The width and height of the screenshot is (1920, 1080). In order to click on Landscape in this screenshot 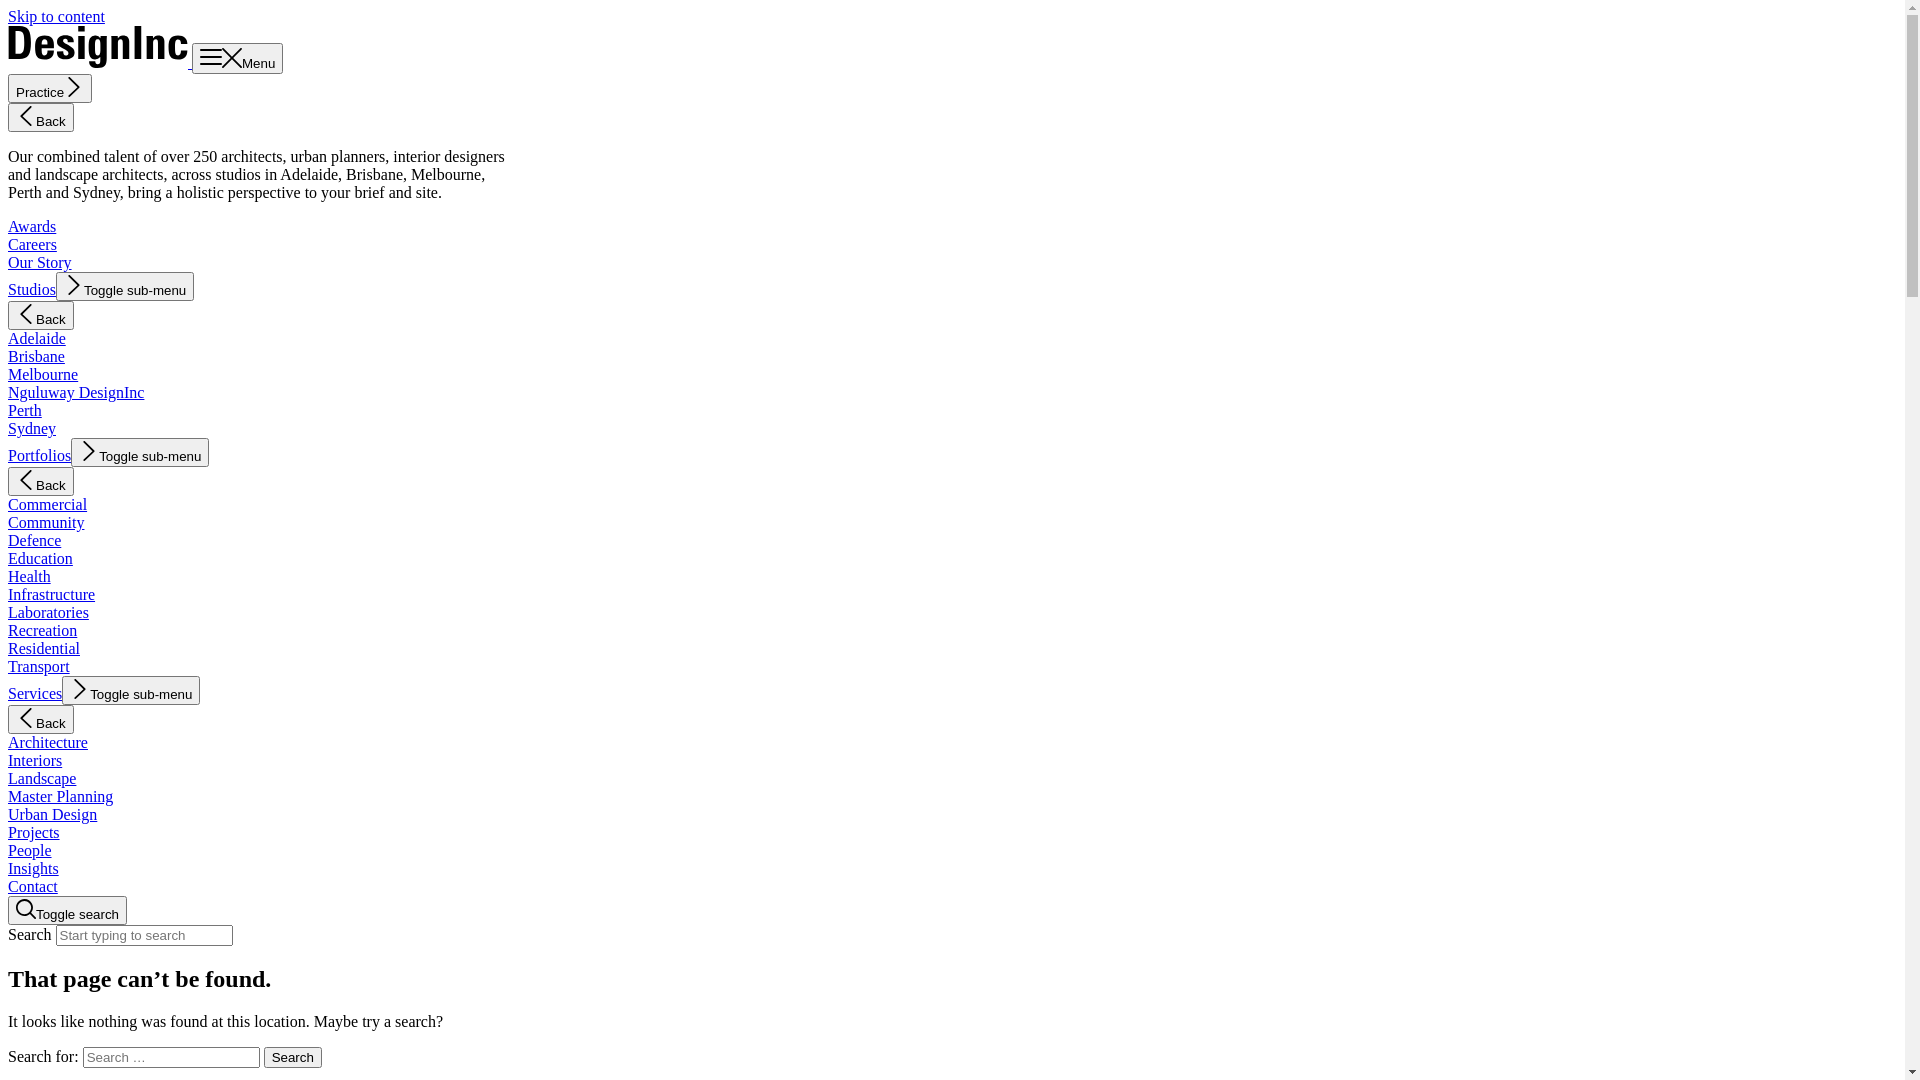, I will do `click(42, 778)`.